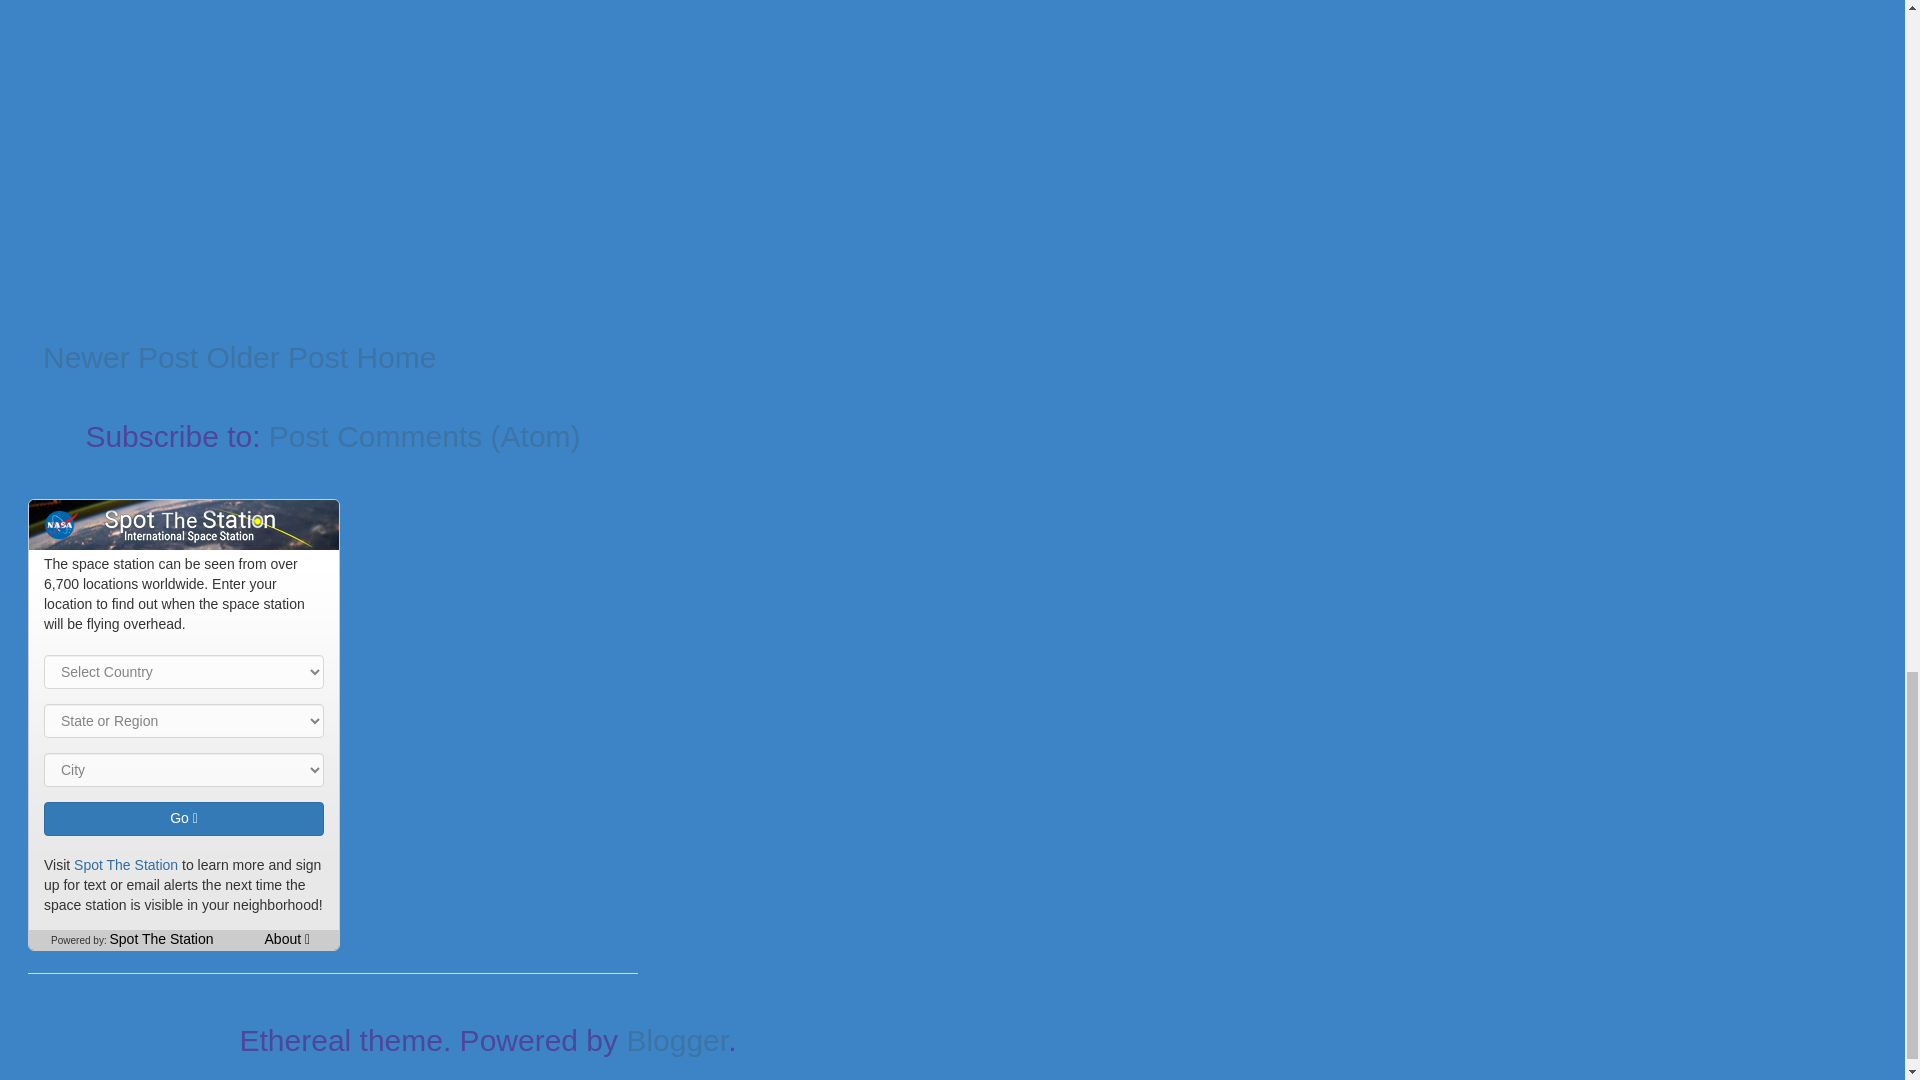 The height and width of the screenshot is (1080, 1920). I want to click on Home, so click(395, 357).